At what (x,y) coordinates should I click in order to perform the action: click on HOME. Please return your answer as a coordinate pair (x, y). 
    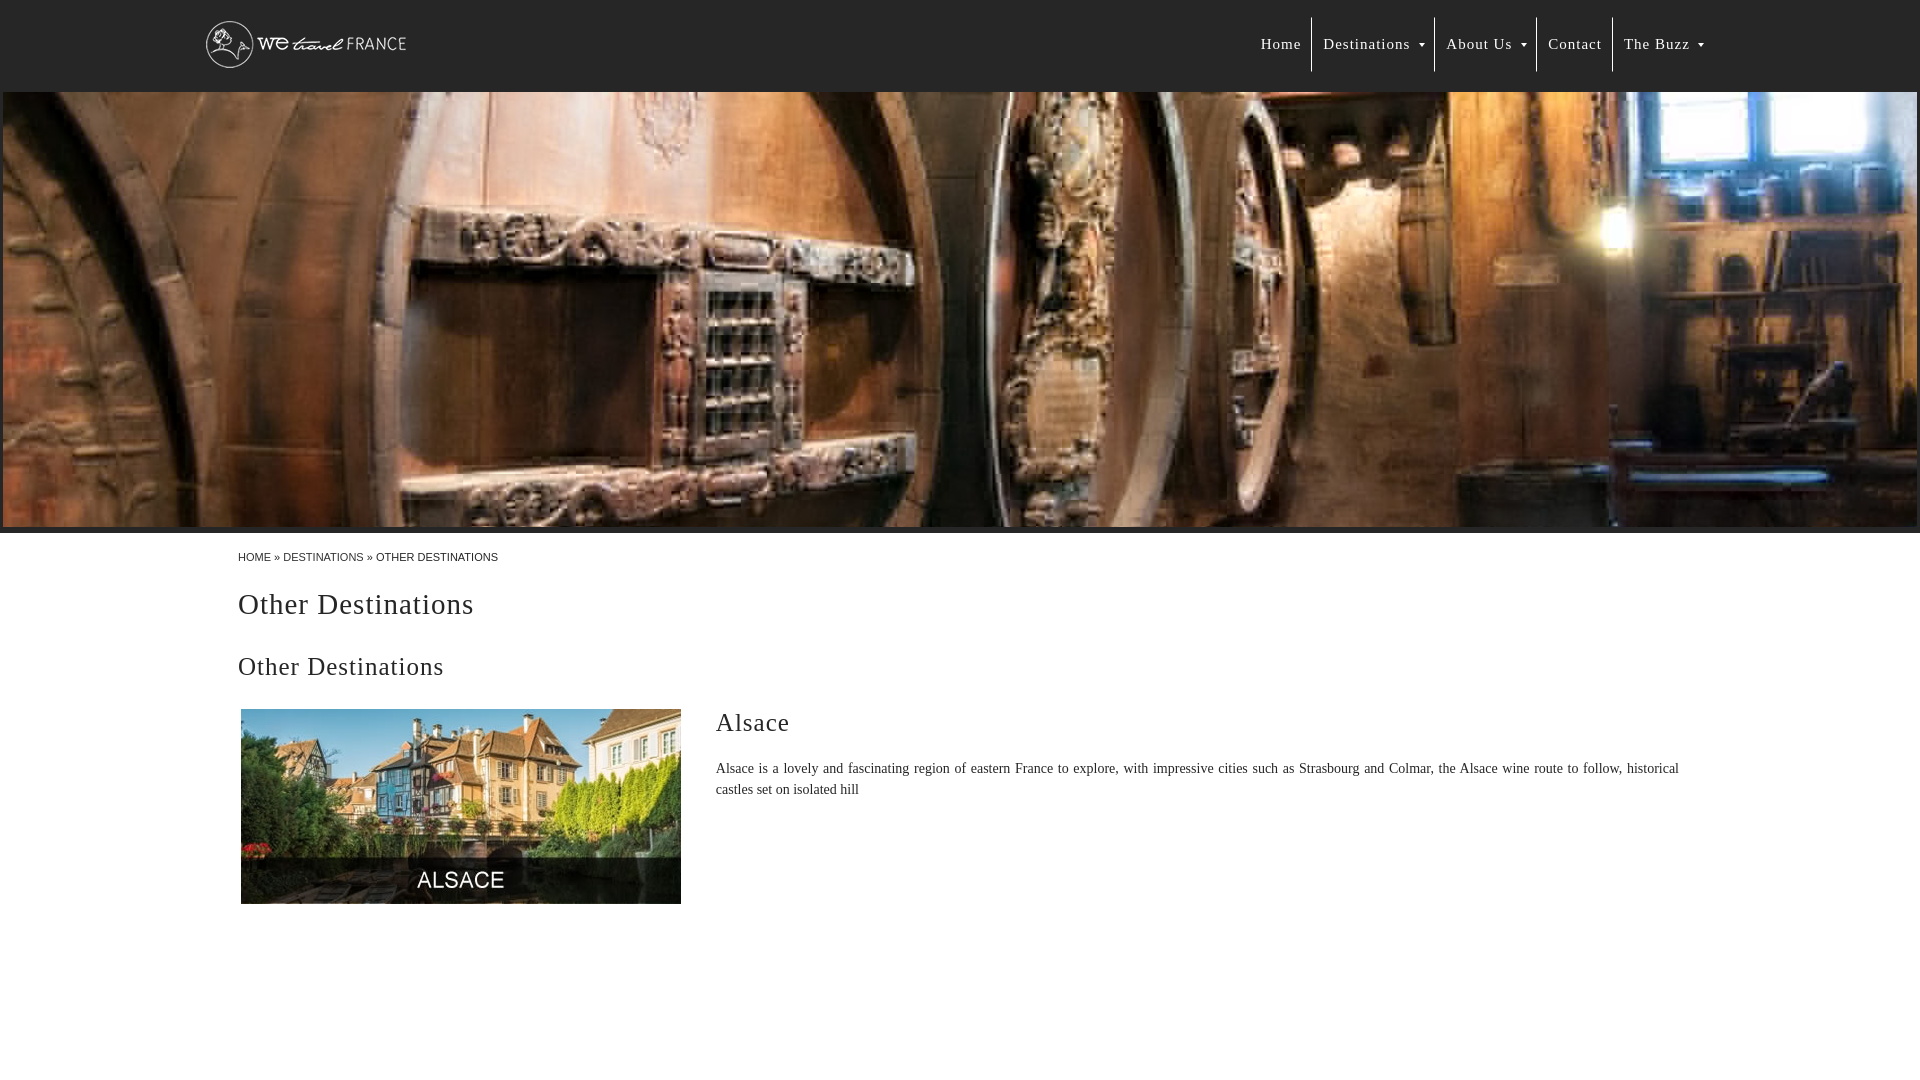
    Looking at the image, I should click on (254, 556).